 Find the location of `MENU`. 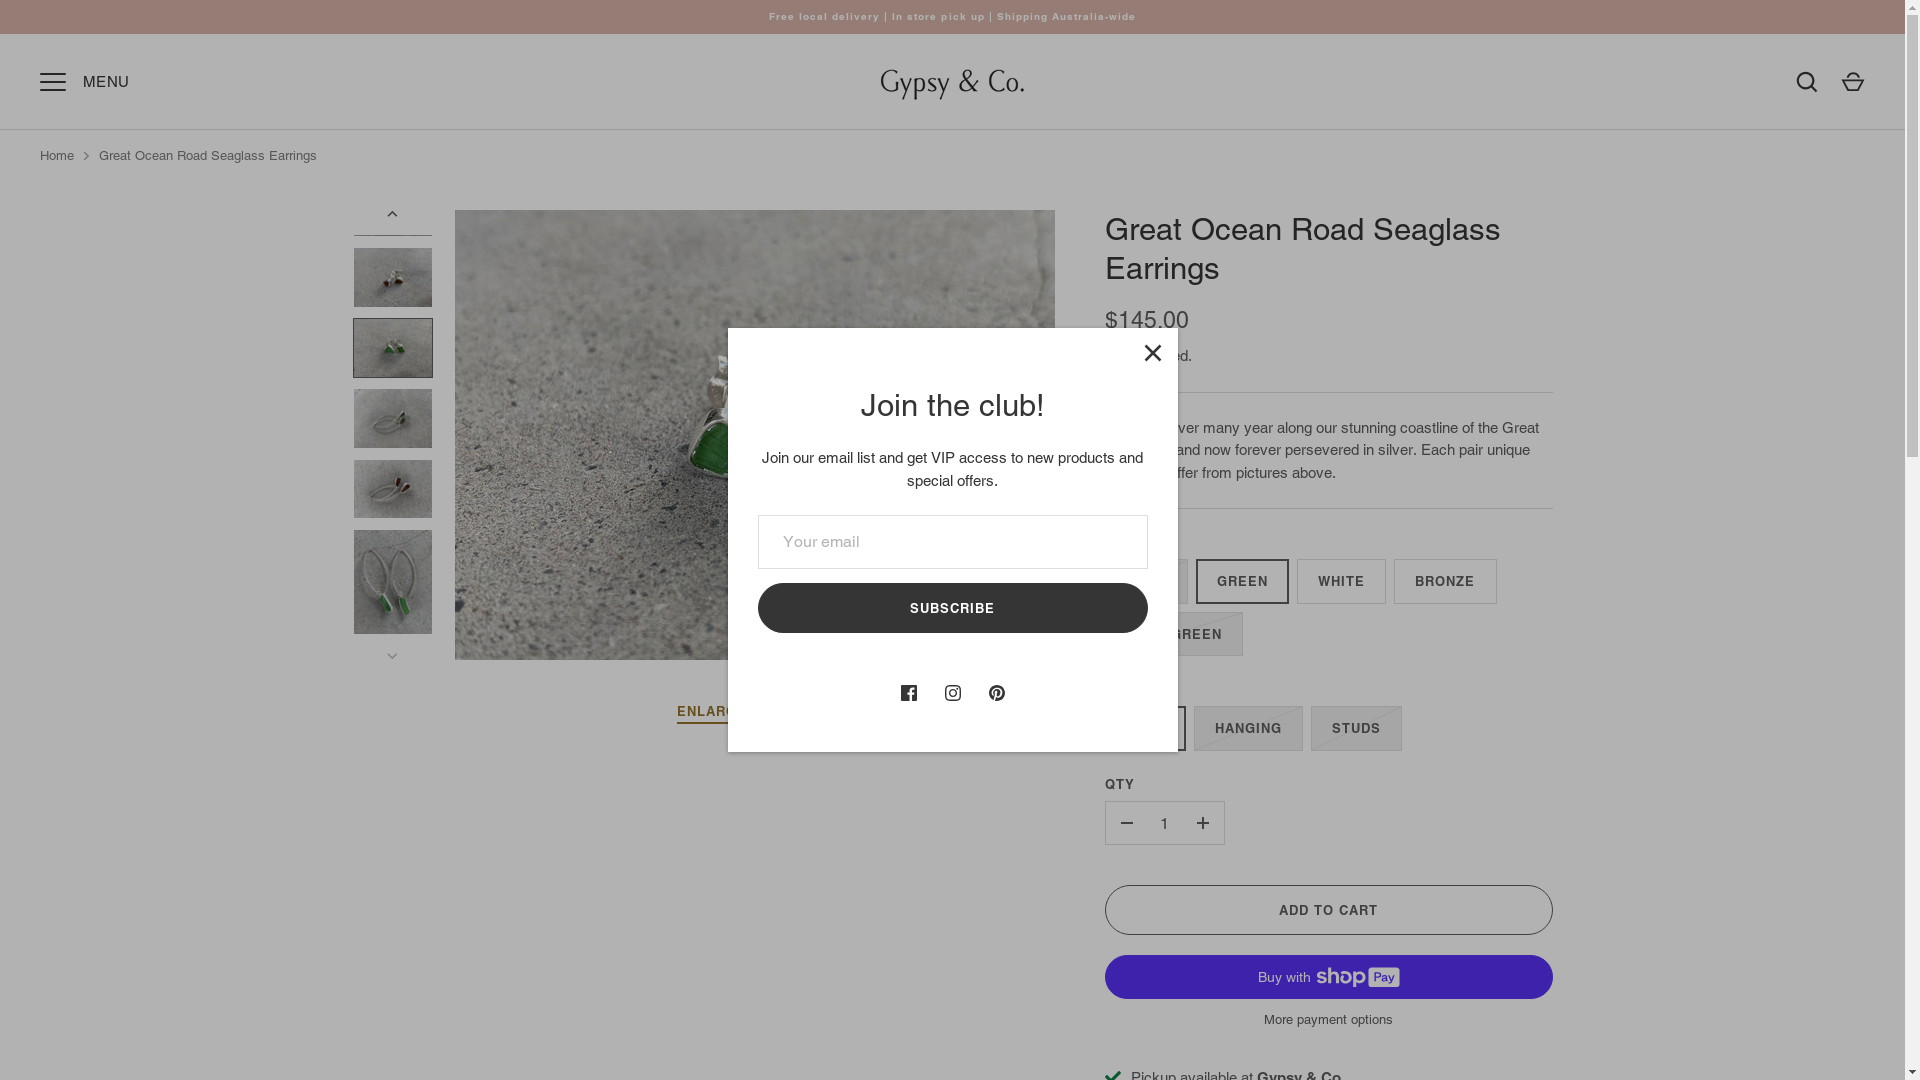

MENU is located at coordinates (53, 82).